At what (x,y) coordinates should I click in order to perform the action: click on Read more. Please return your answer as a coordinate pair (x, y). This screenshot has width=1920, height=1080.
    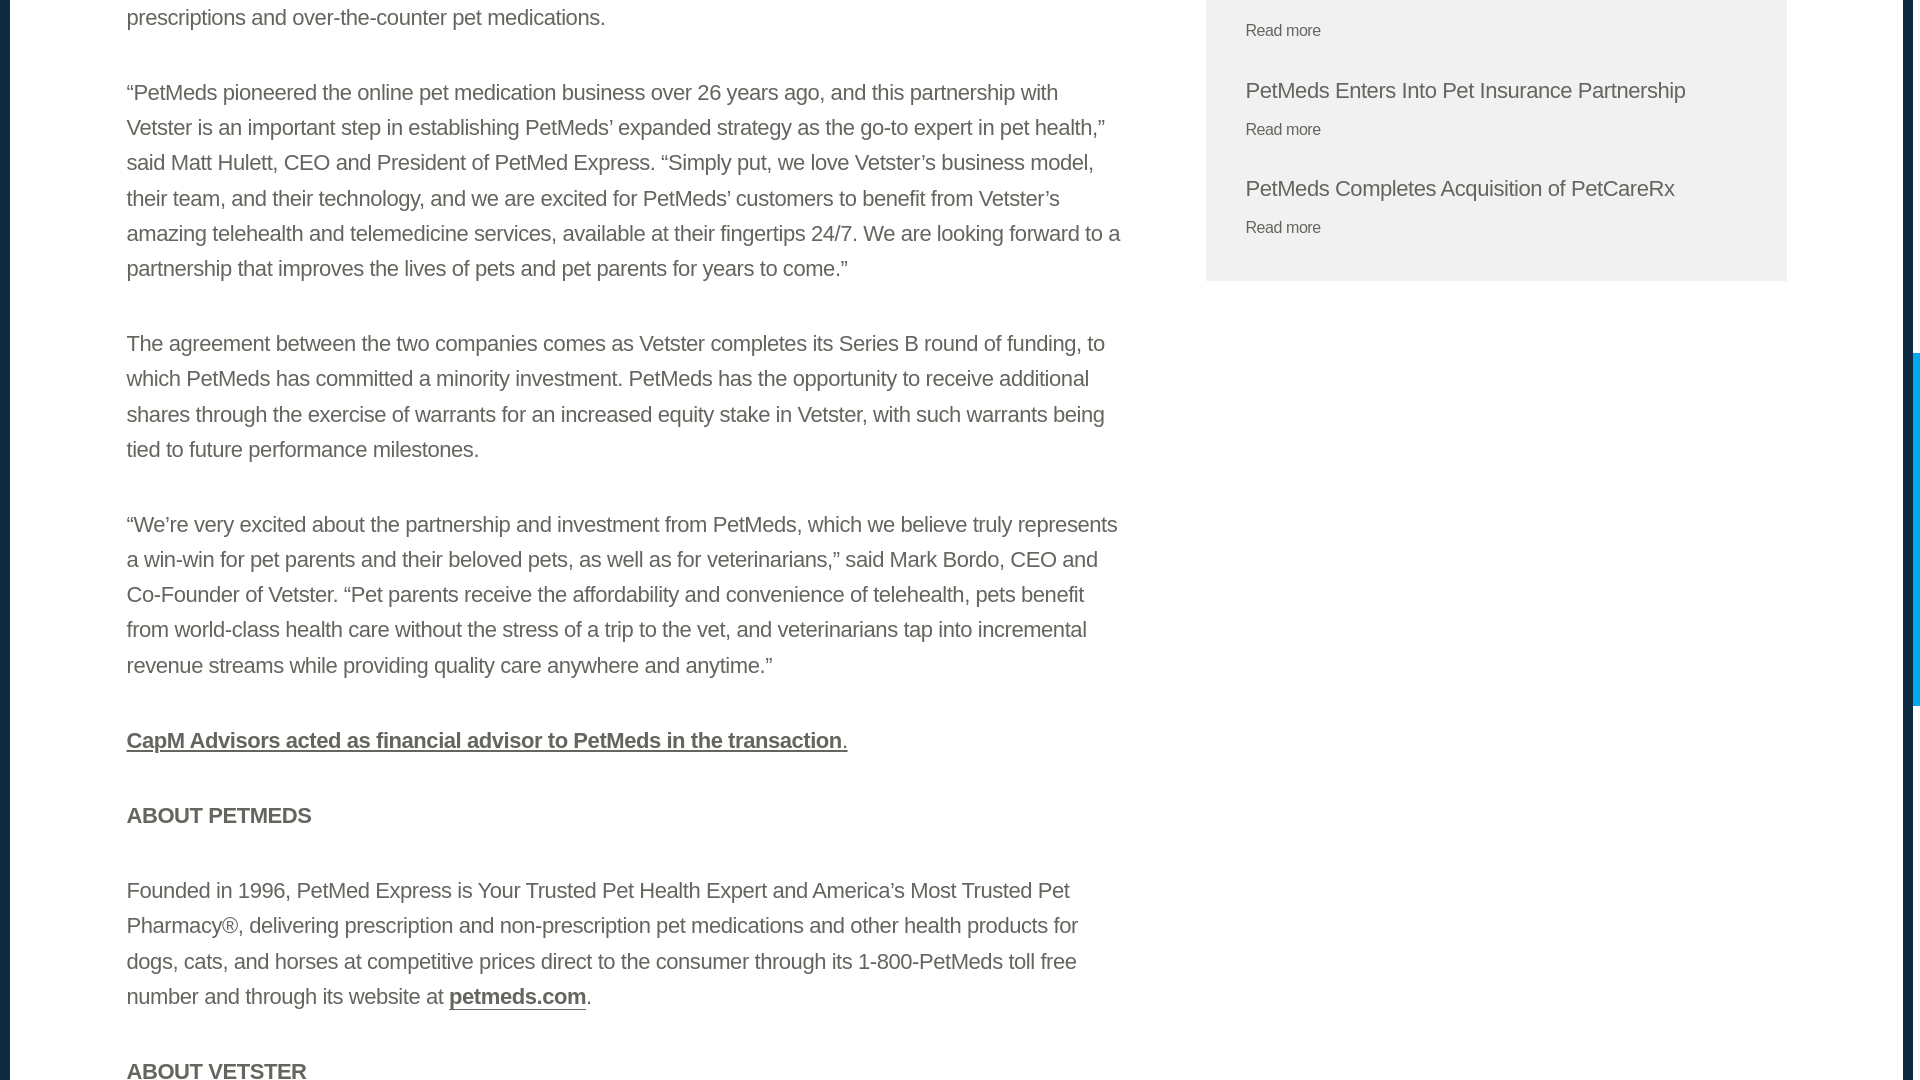
    Looking at the image, I should click on (1296, 128).